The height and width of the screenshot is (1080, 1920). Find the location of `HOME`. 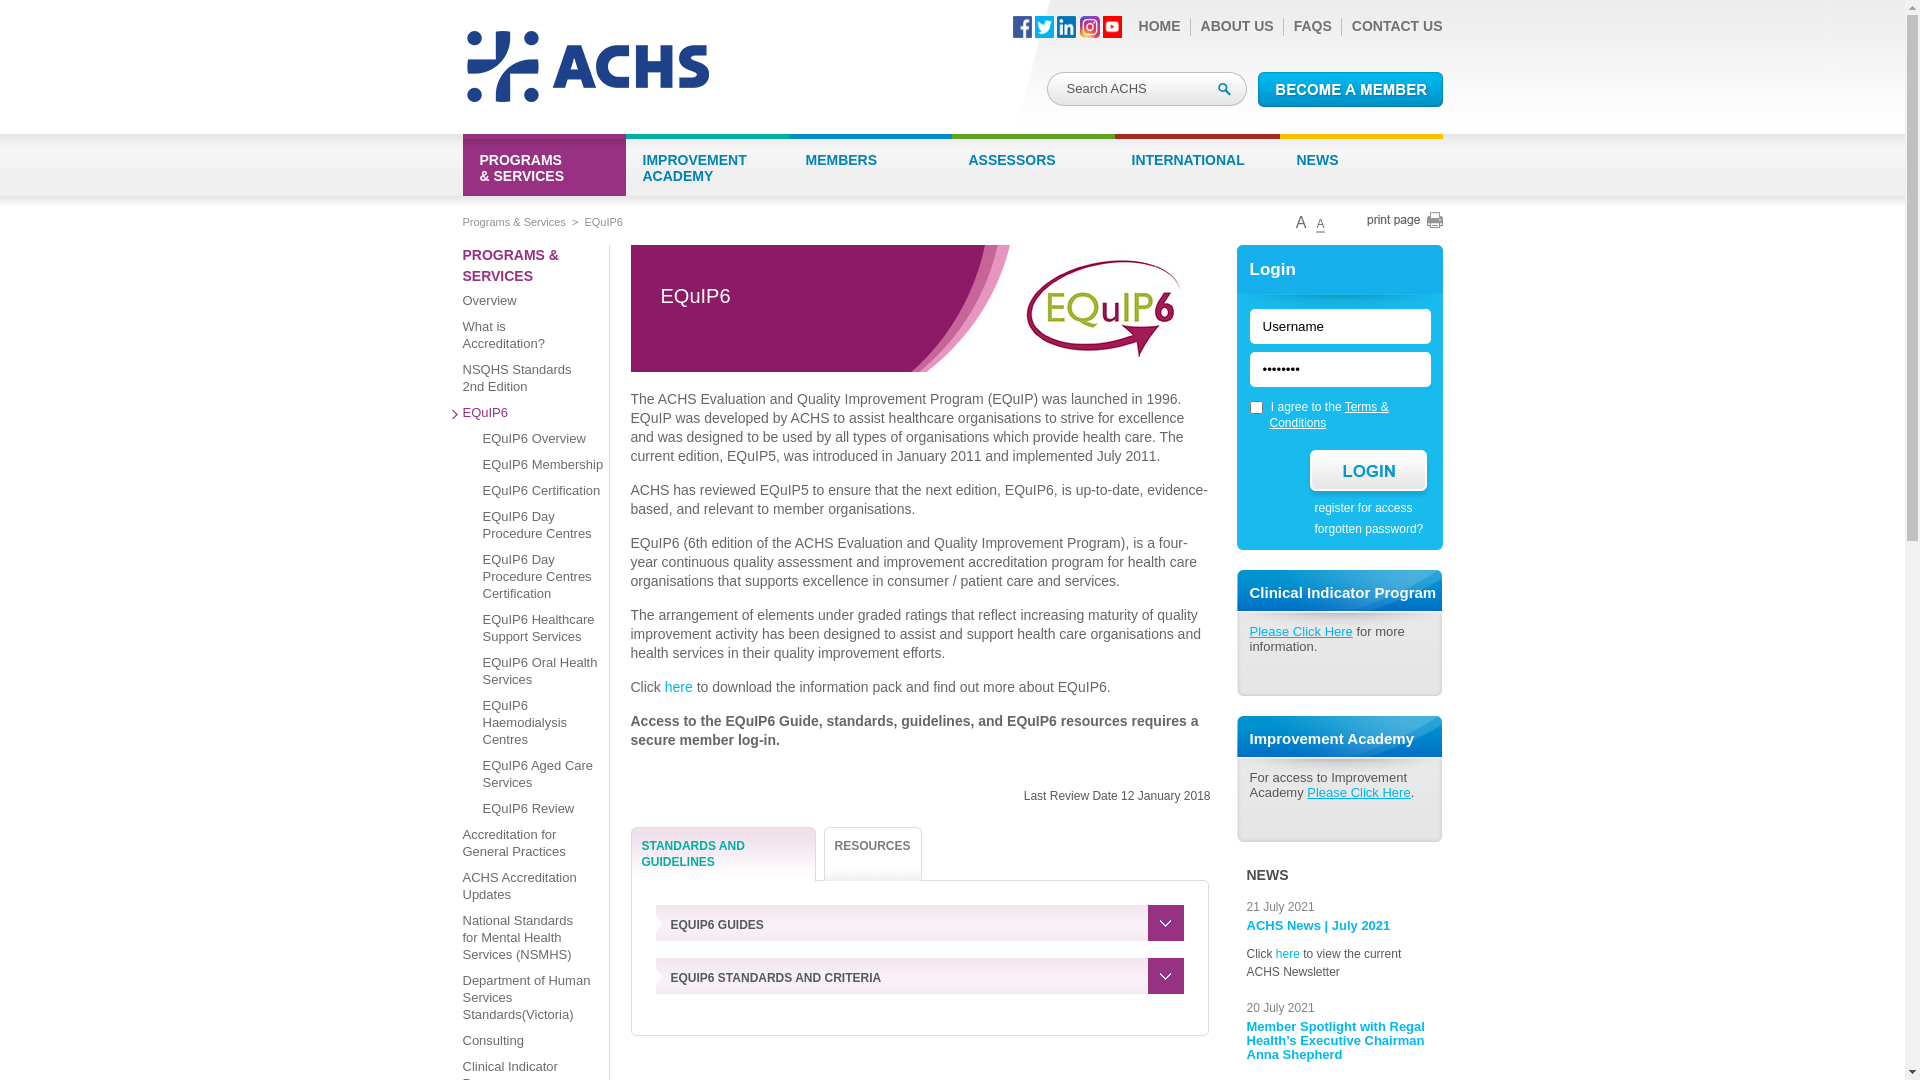

HOME is located at coordinates (1160, 26).